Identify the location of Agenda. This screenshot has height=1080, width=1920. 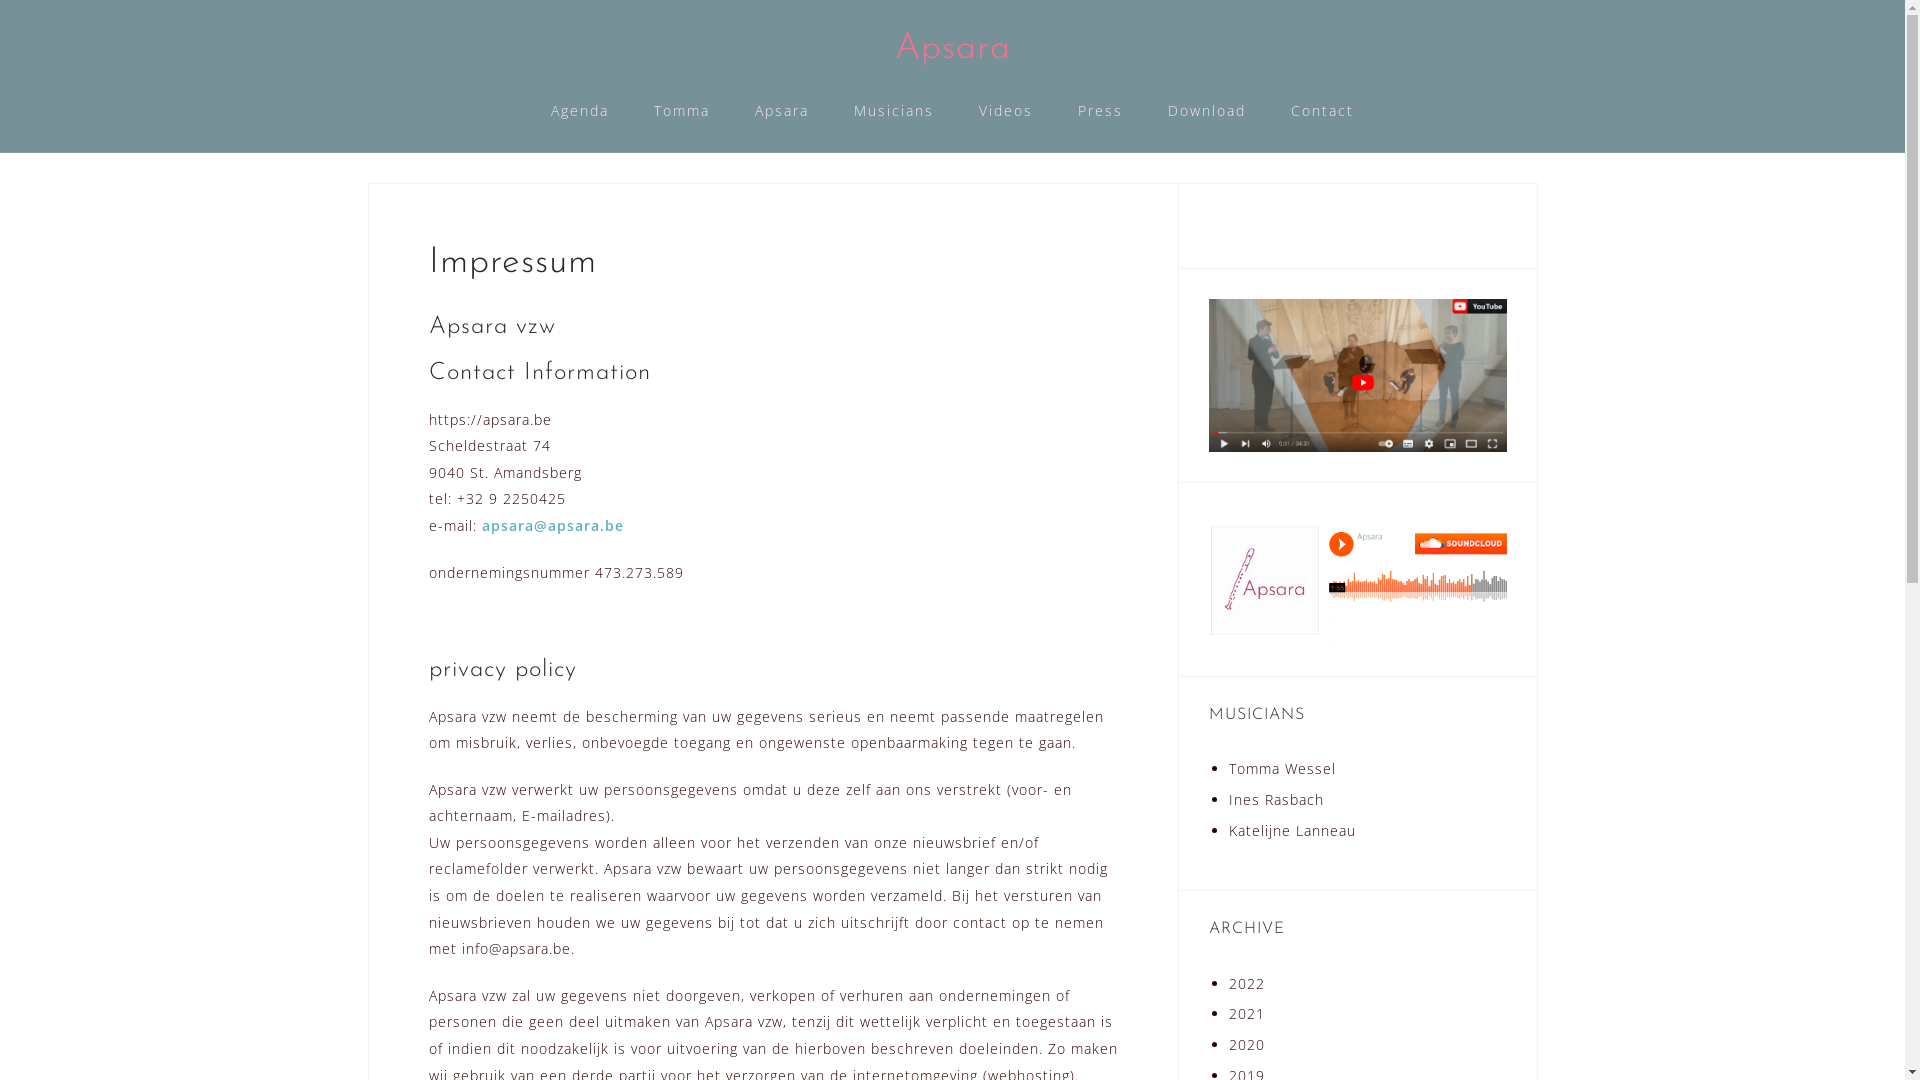
(580, 112).